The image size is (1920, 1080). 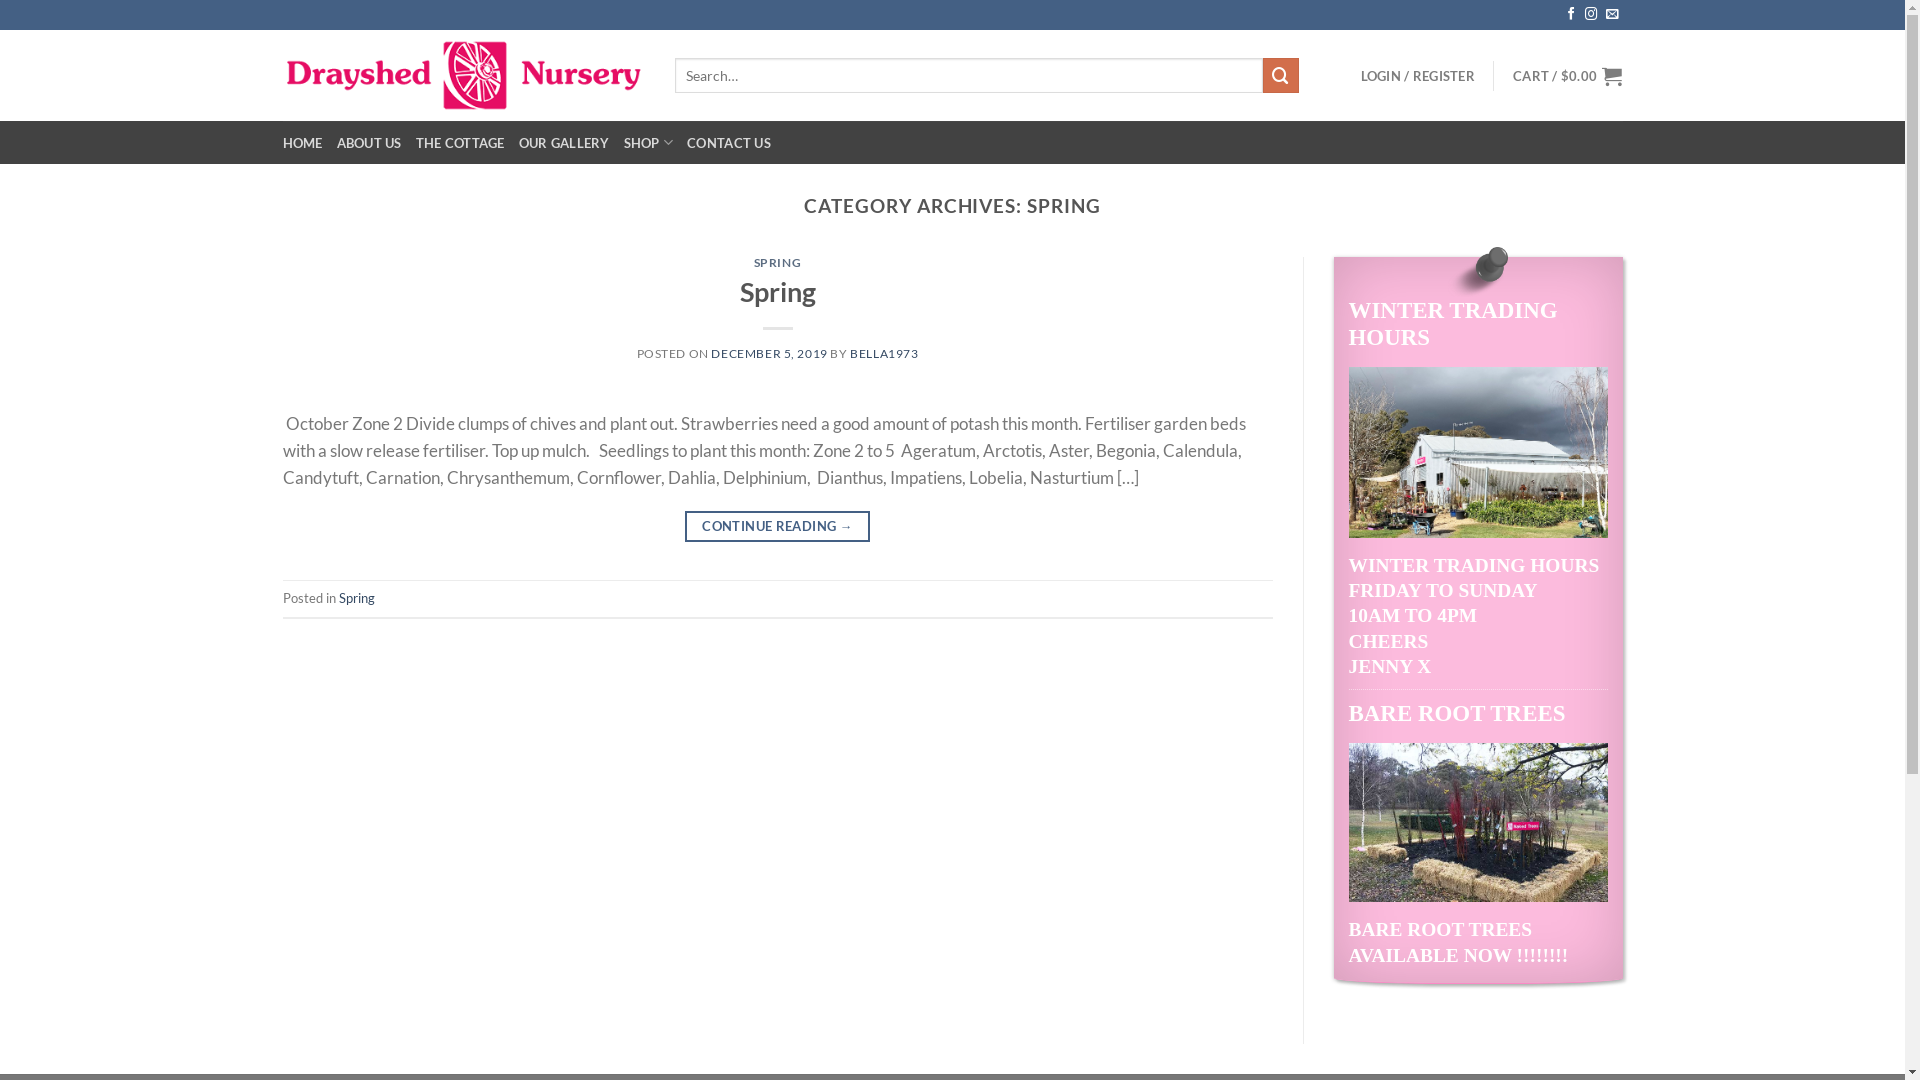 I want to click on Spring, so click(x=356, y=598).